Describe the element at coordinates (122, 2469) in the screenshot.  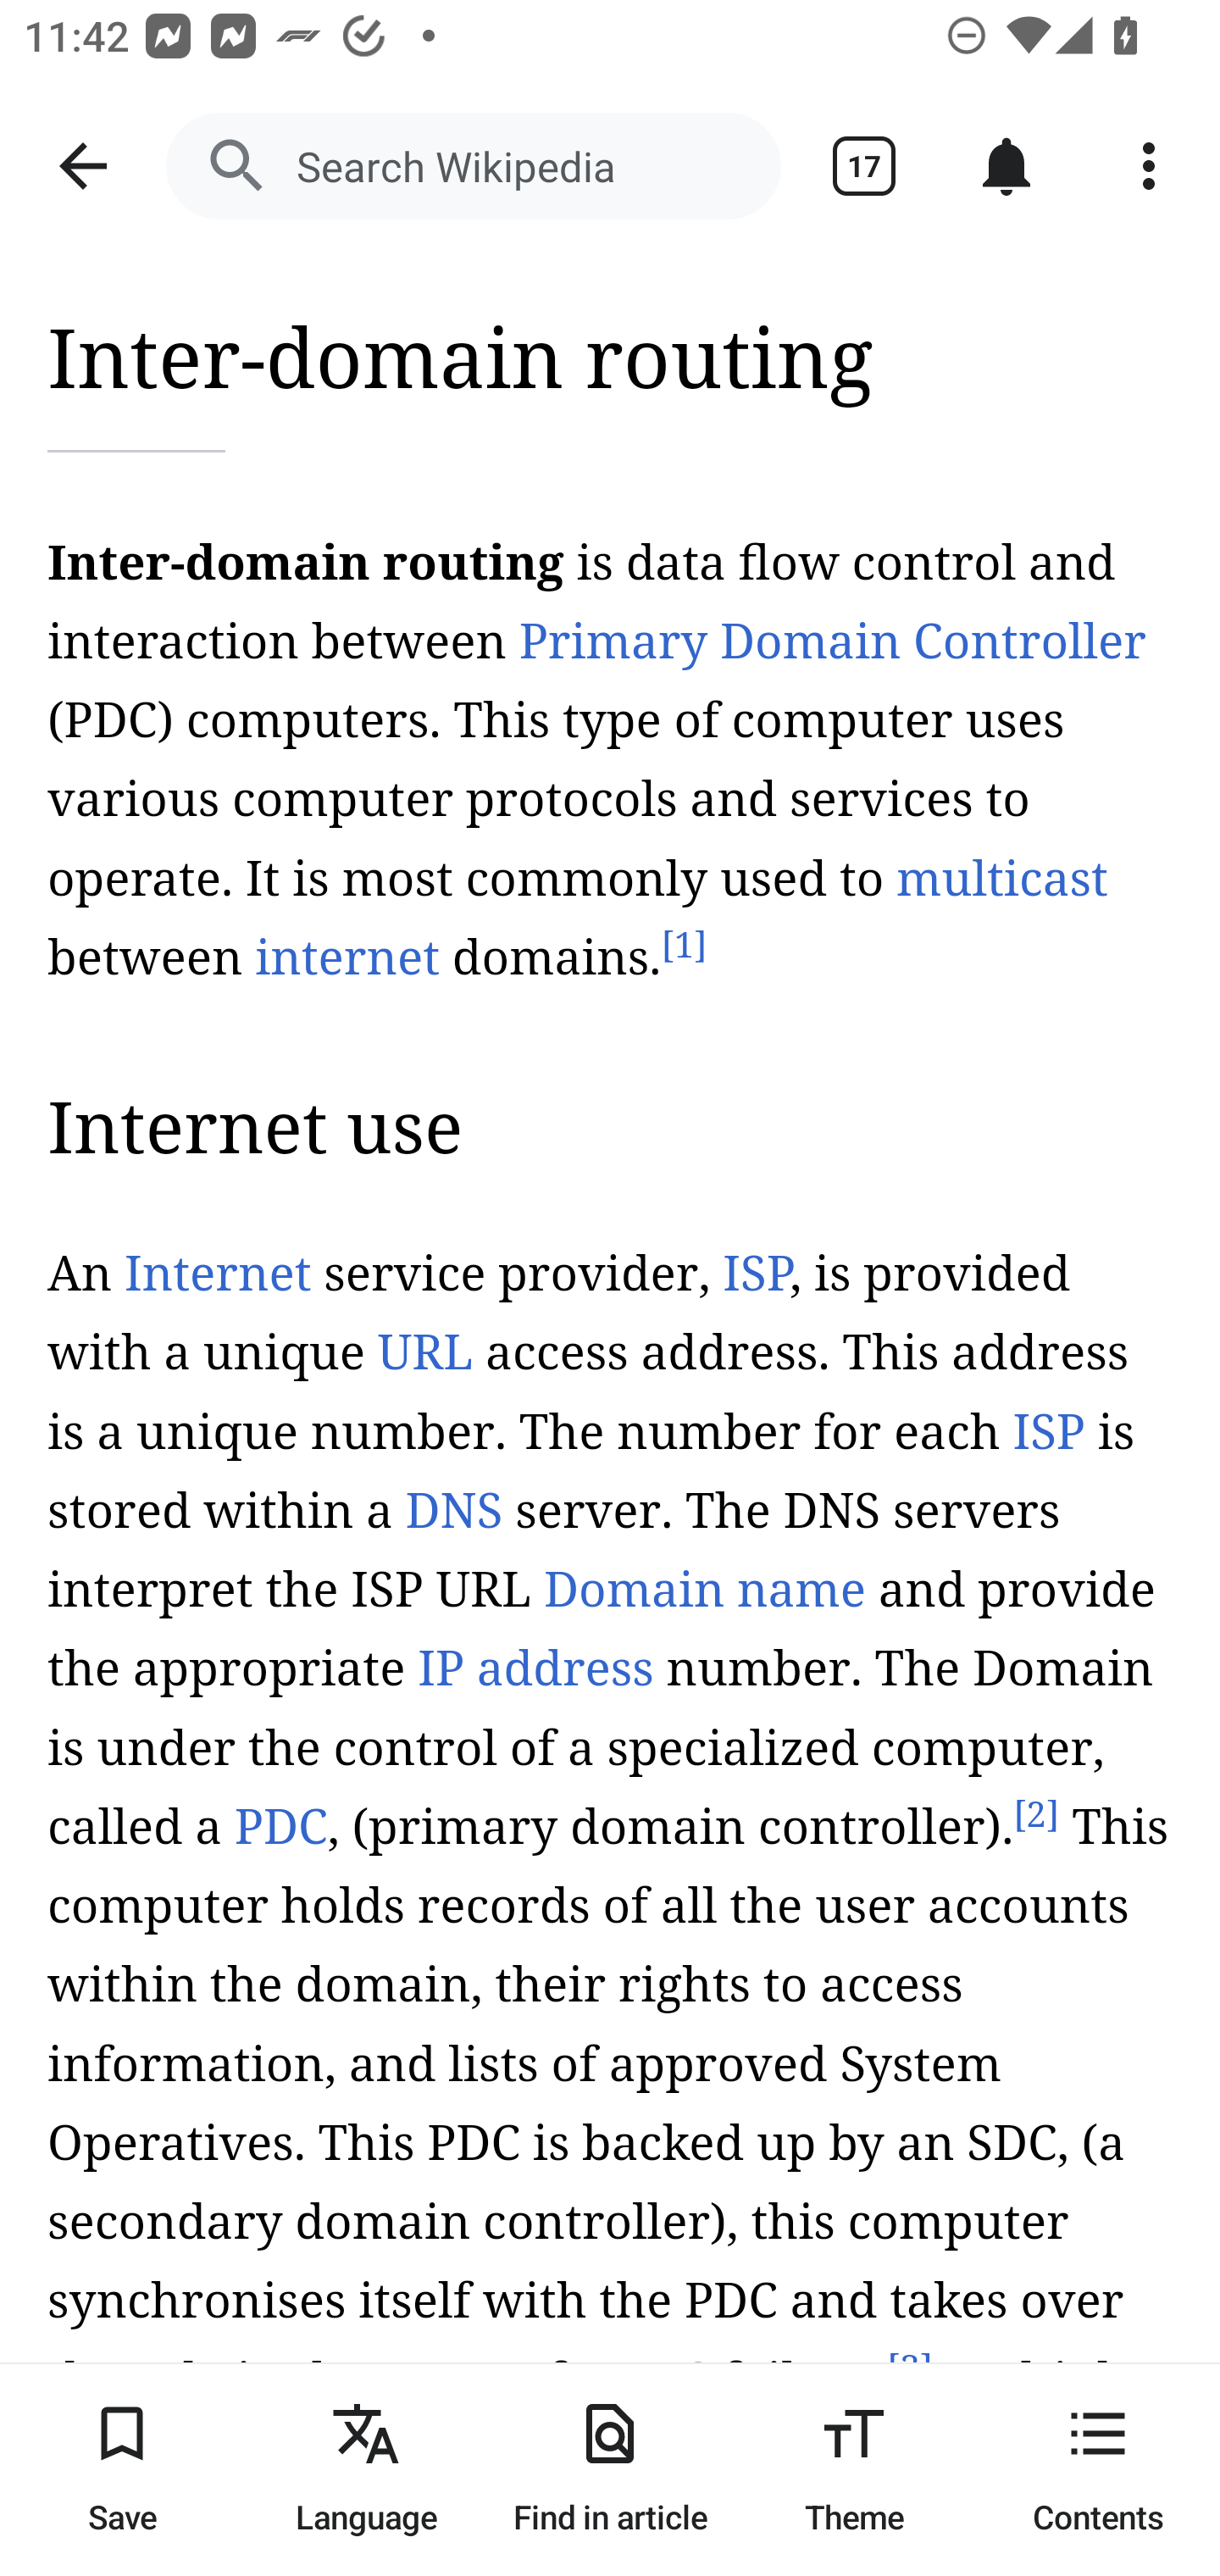
I see `Save` at that location.